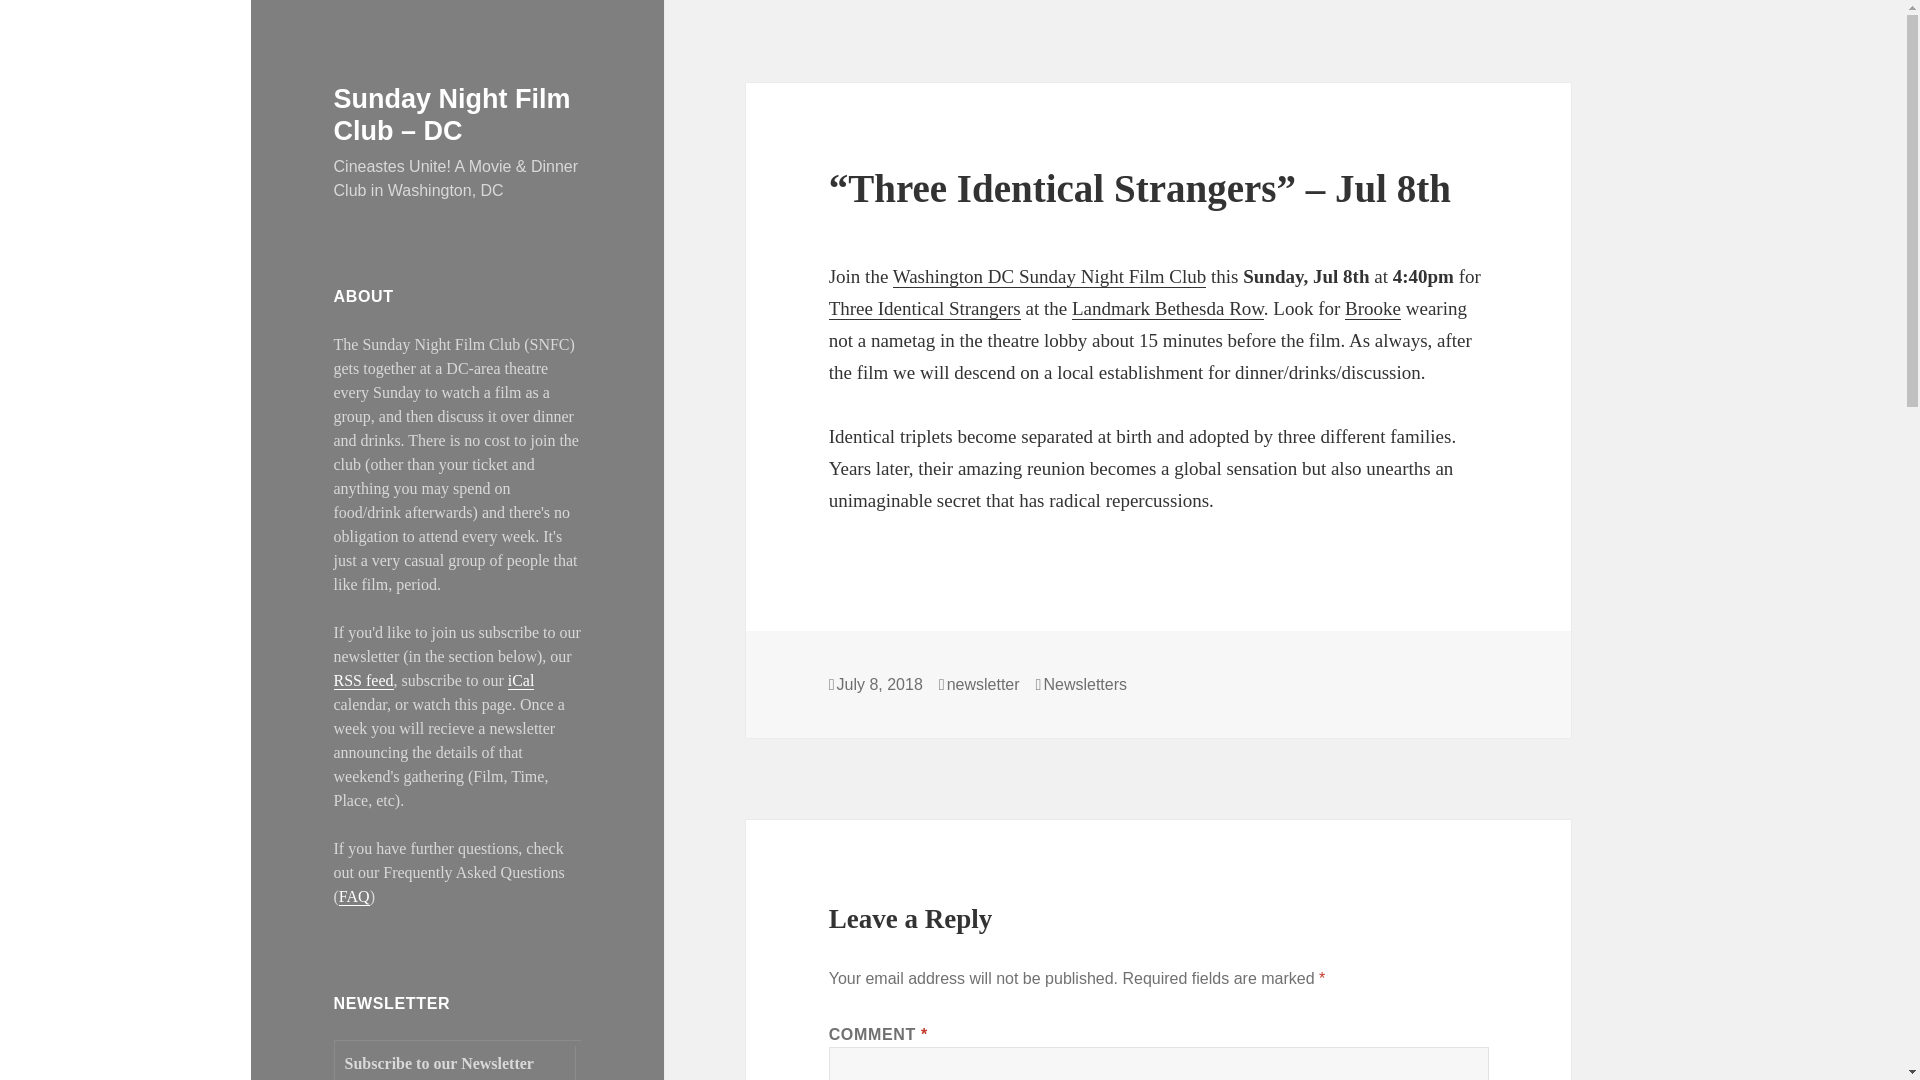  What do you see at coordinates (522, 680) in the screenshot?
I see `iCal` at bounding box center [522, 680].